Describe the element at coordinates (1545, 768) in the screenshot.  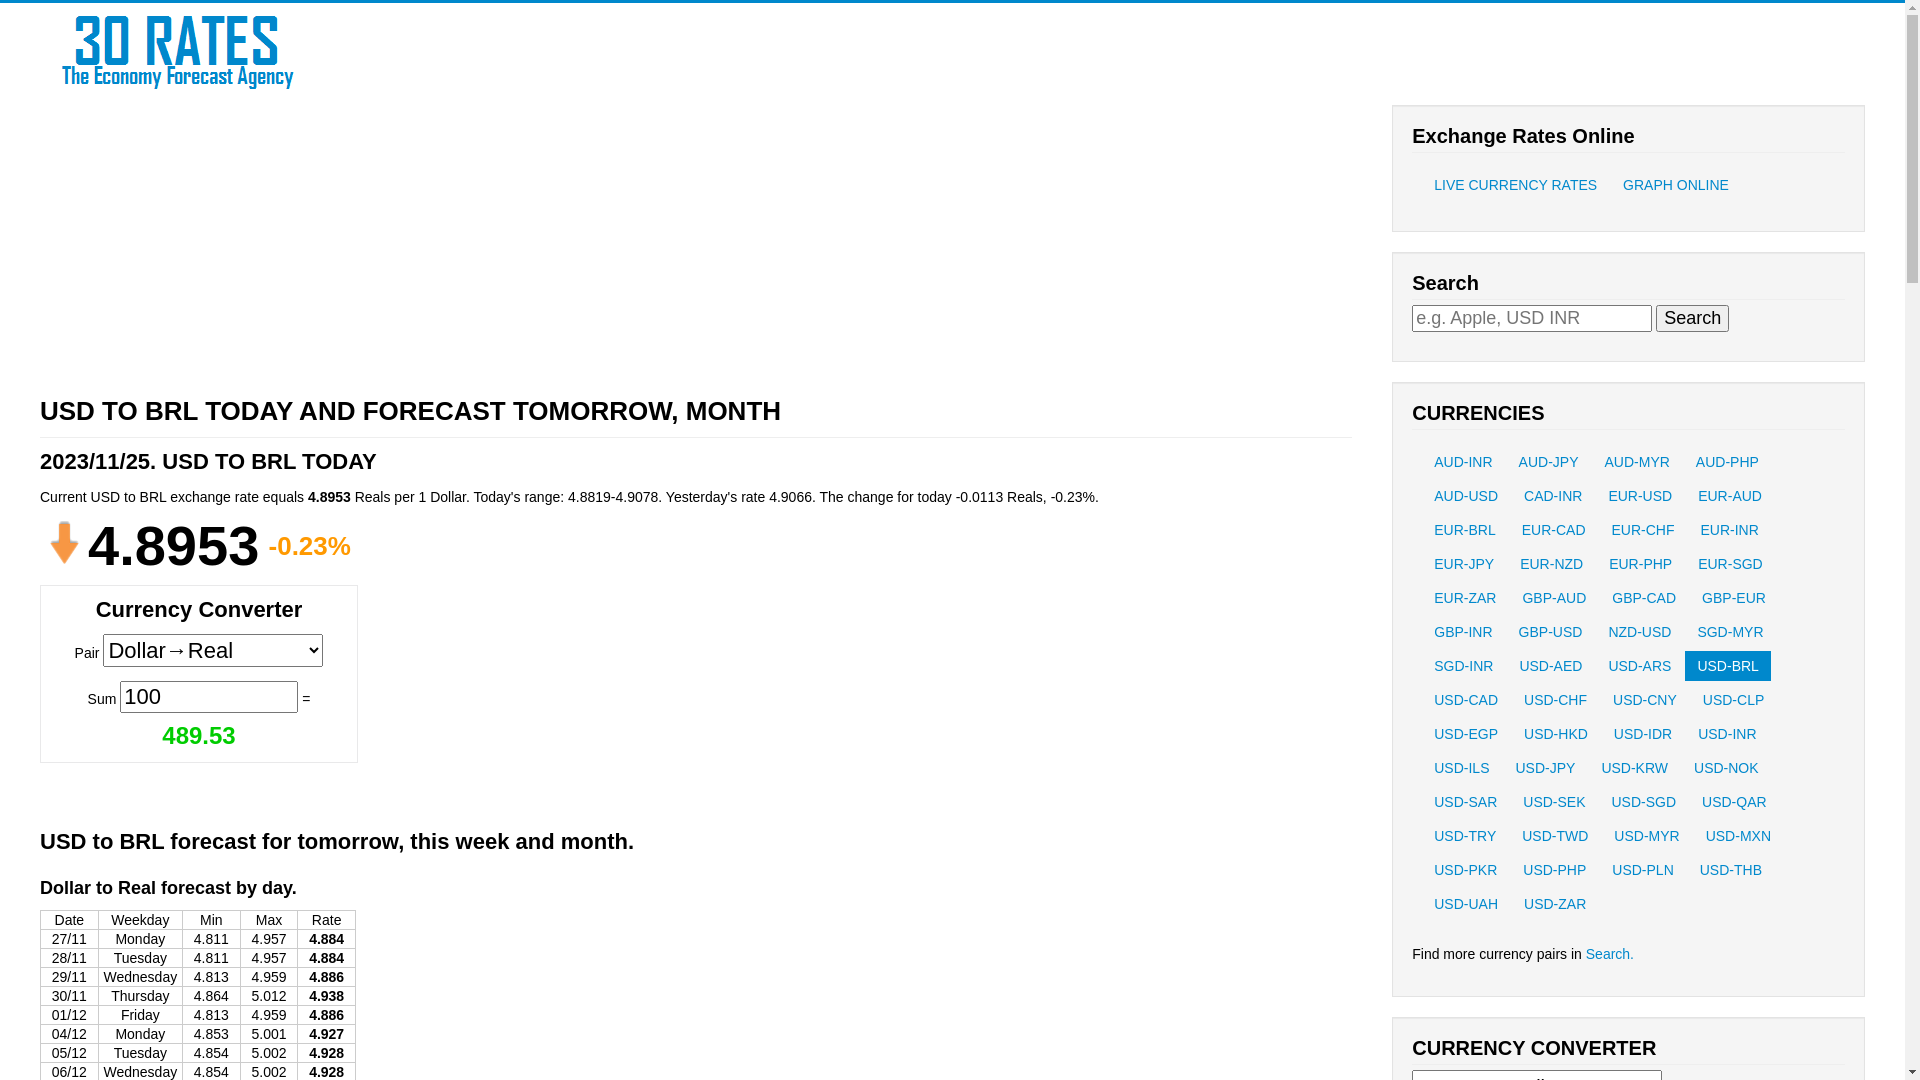
I see `USD-JPY` at that location.